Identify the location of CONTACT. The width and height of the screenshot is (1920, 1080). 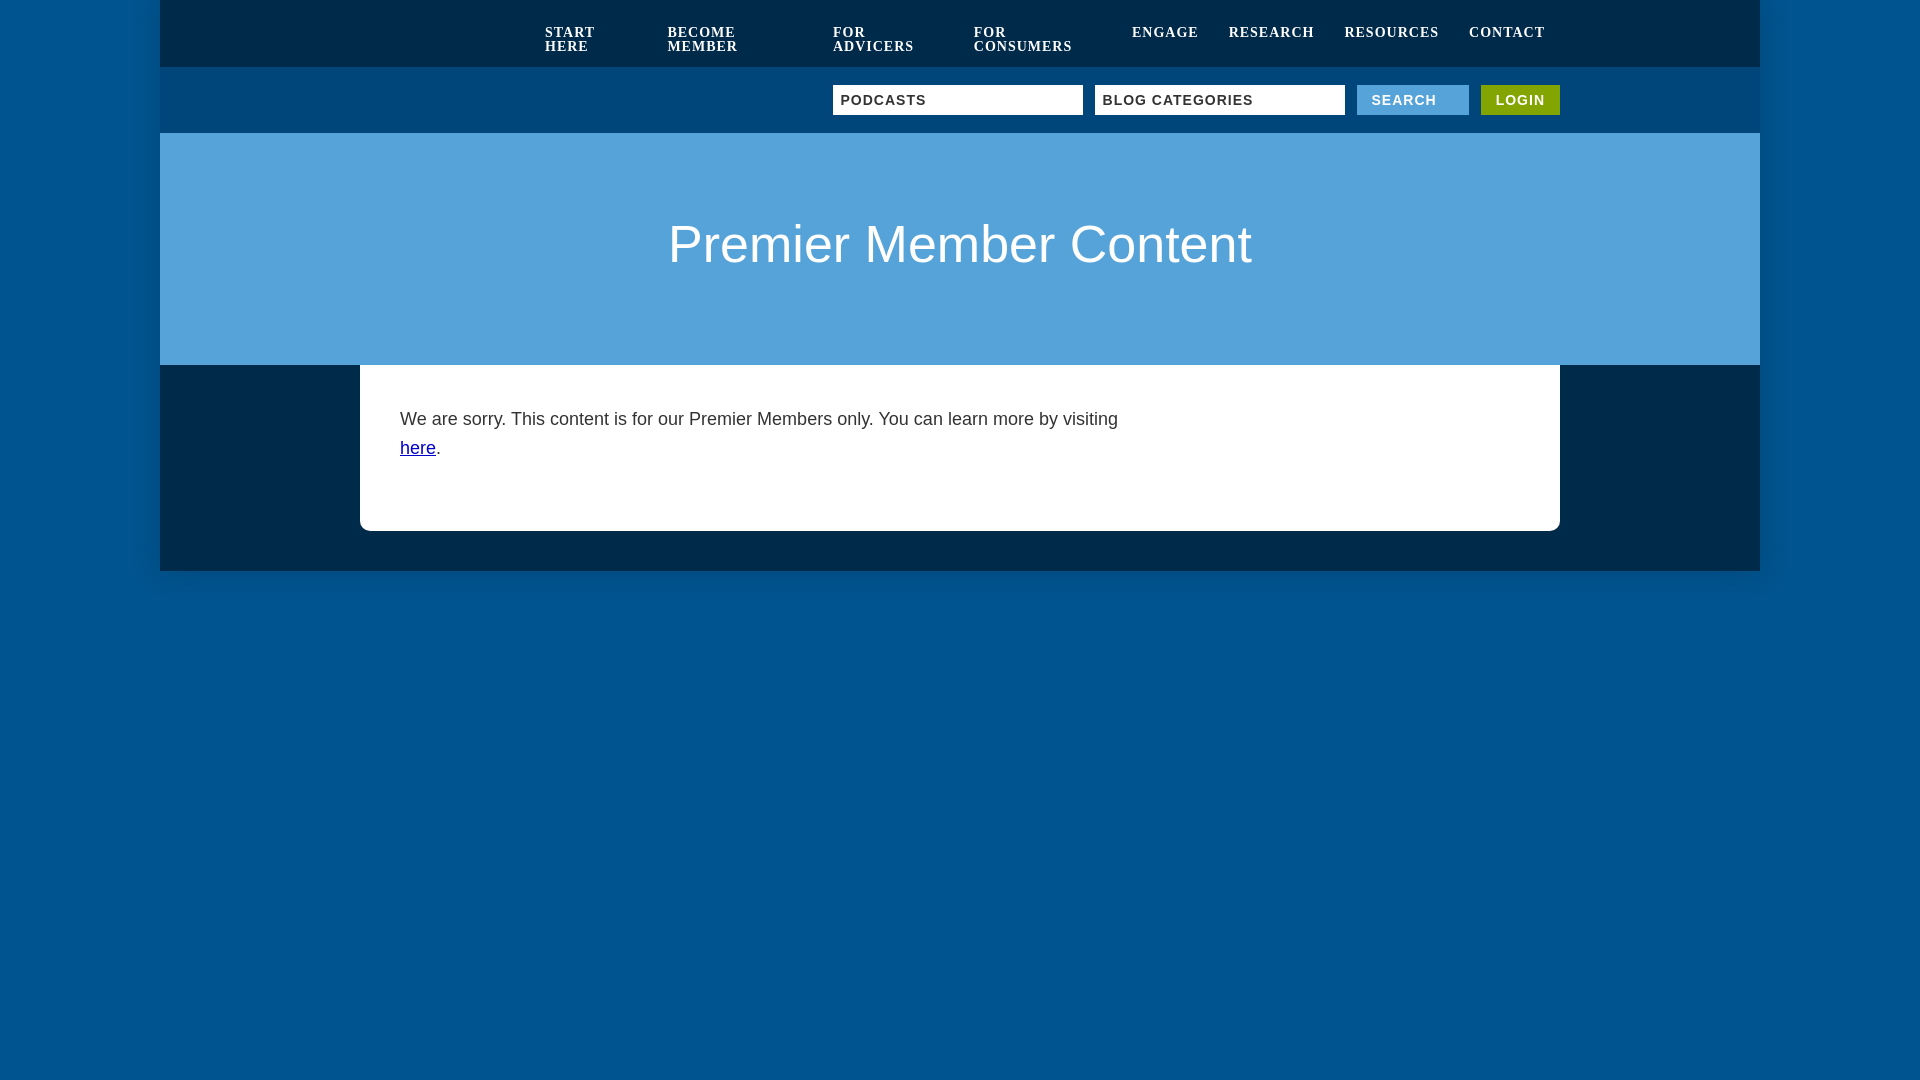
(1506, 40).